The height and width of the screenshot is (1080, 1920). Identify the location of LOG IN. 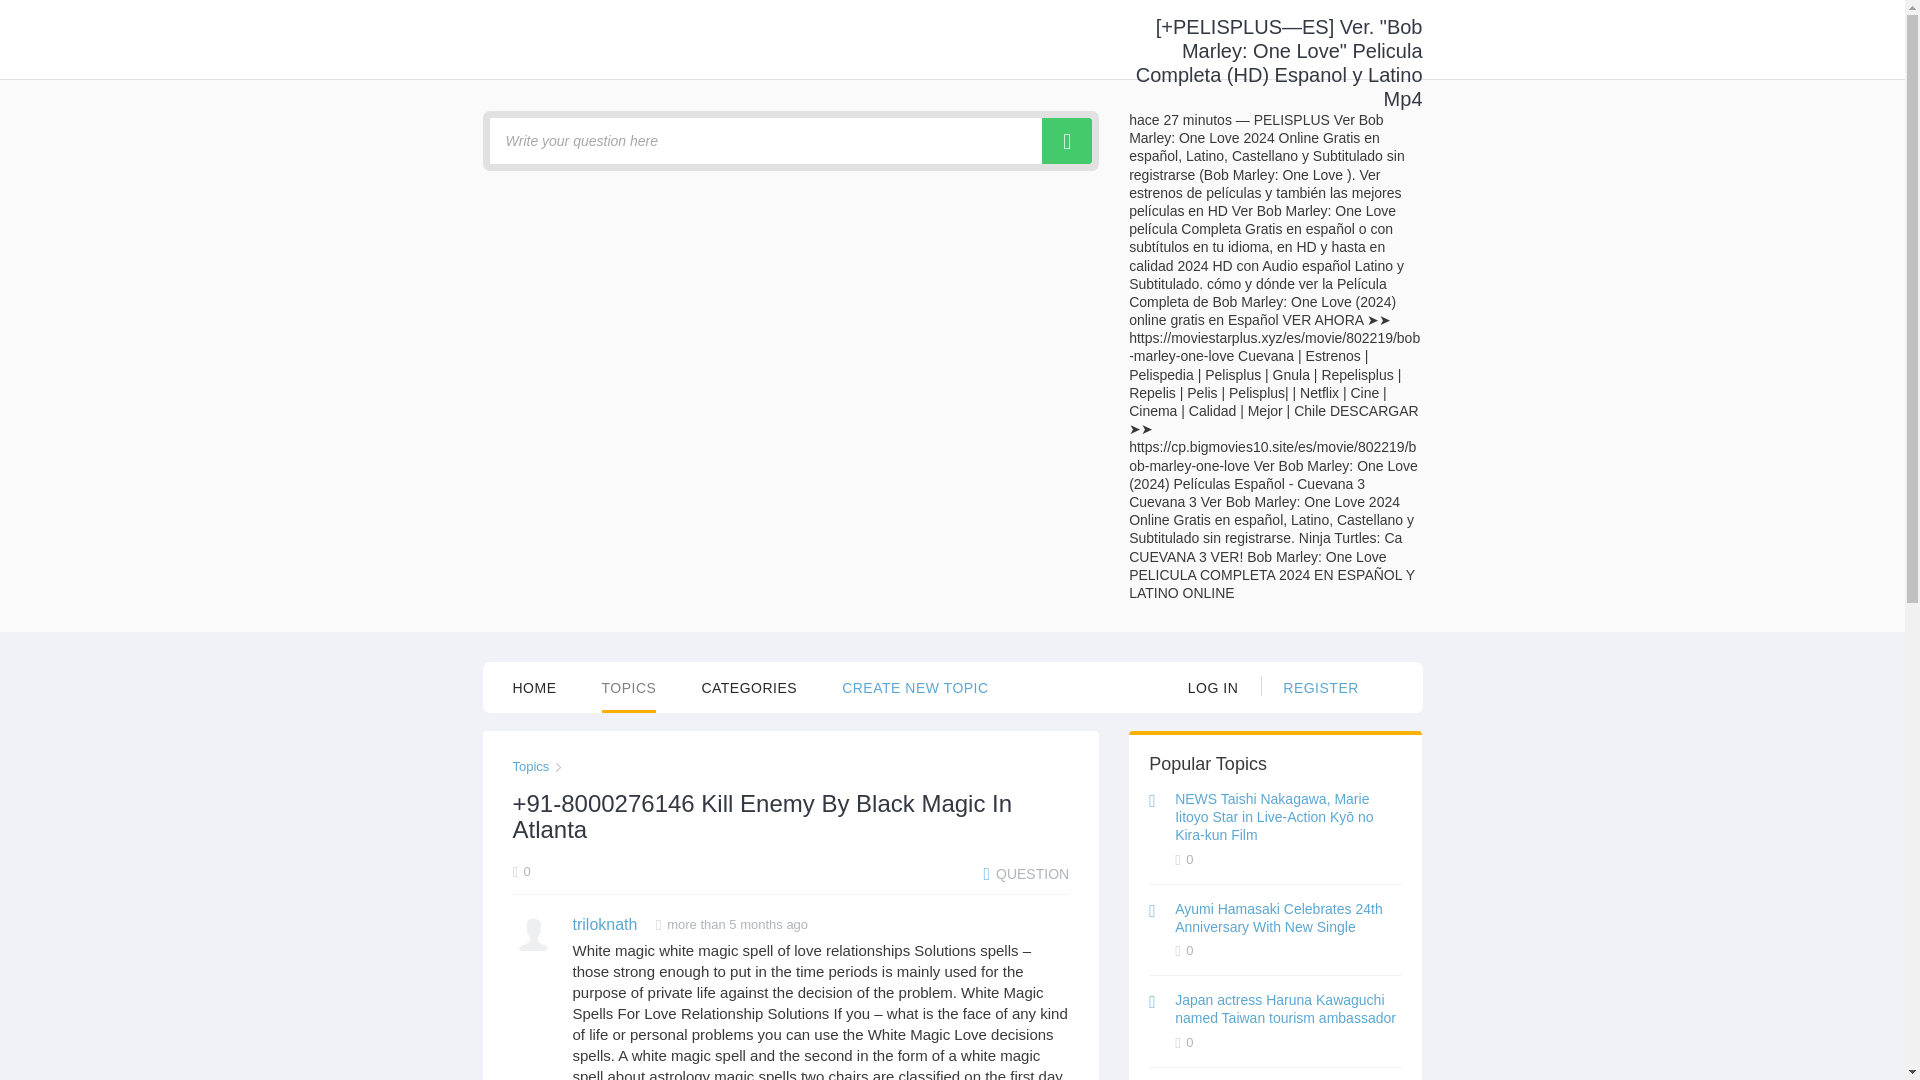
(1213, 686).